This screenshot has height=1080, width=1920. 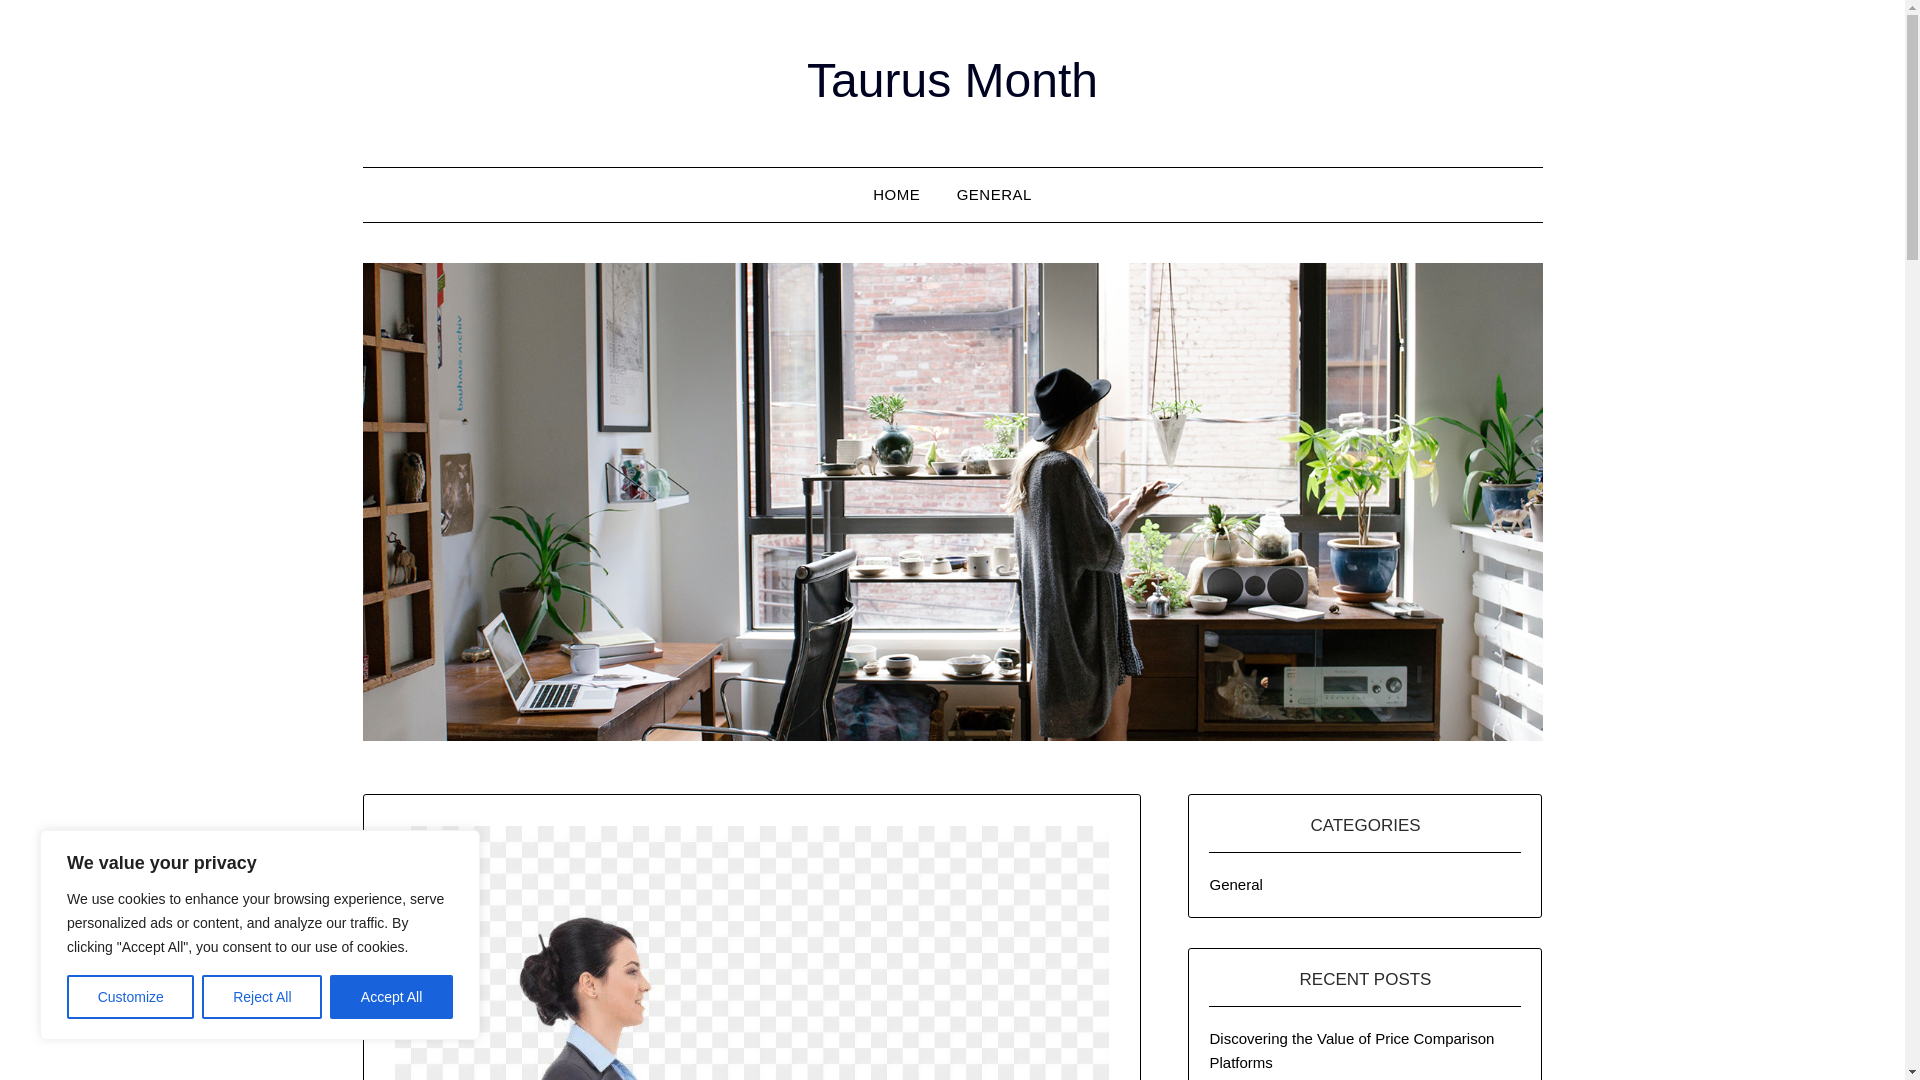 I want to click on GENERAL, so click(x=994, y=195).